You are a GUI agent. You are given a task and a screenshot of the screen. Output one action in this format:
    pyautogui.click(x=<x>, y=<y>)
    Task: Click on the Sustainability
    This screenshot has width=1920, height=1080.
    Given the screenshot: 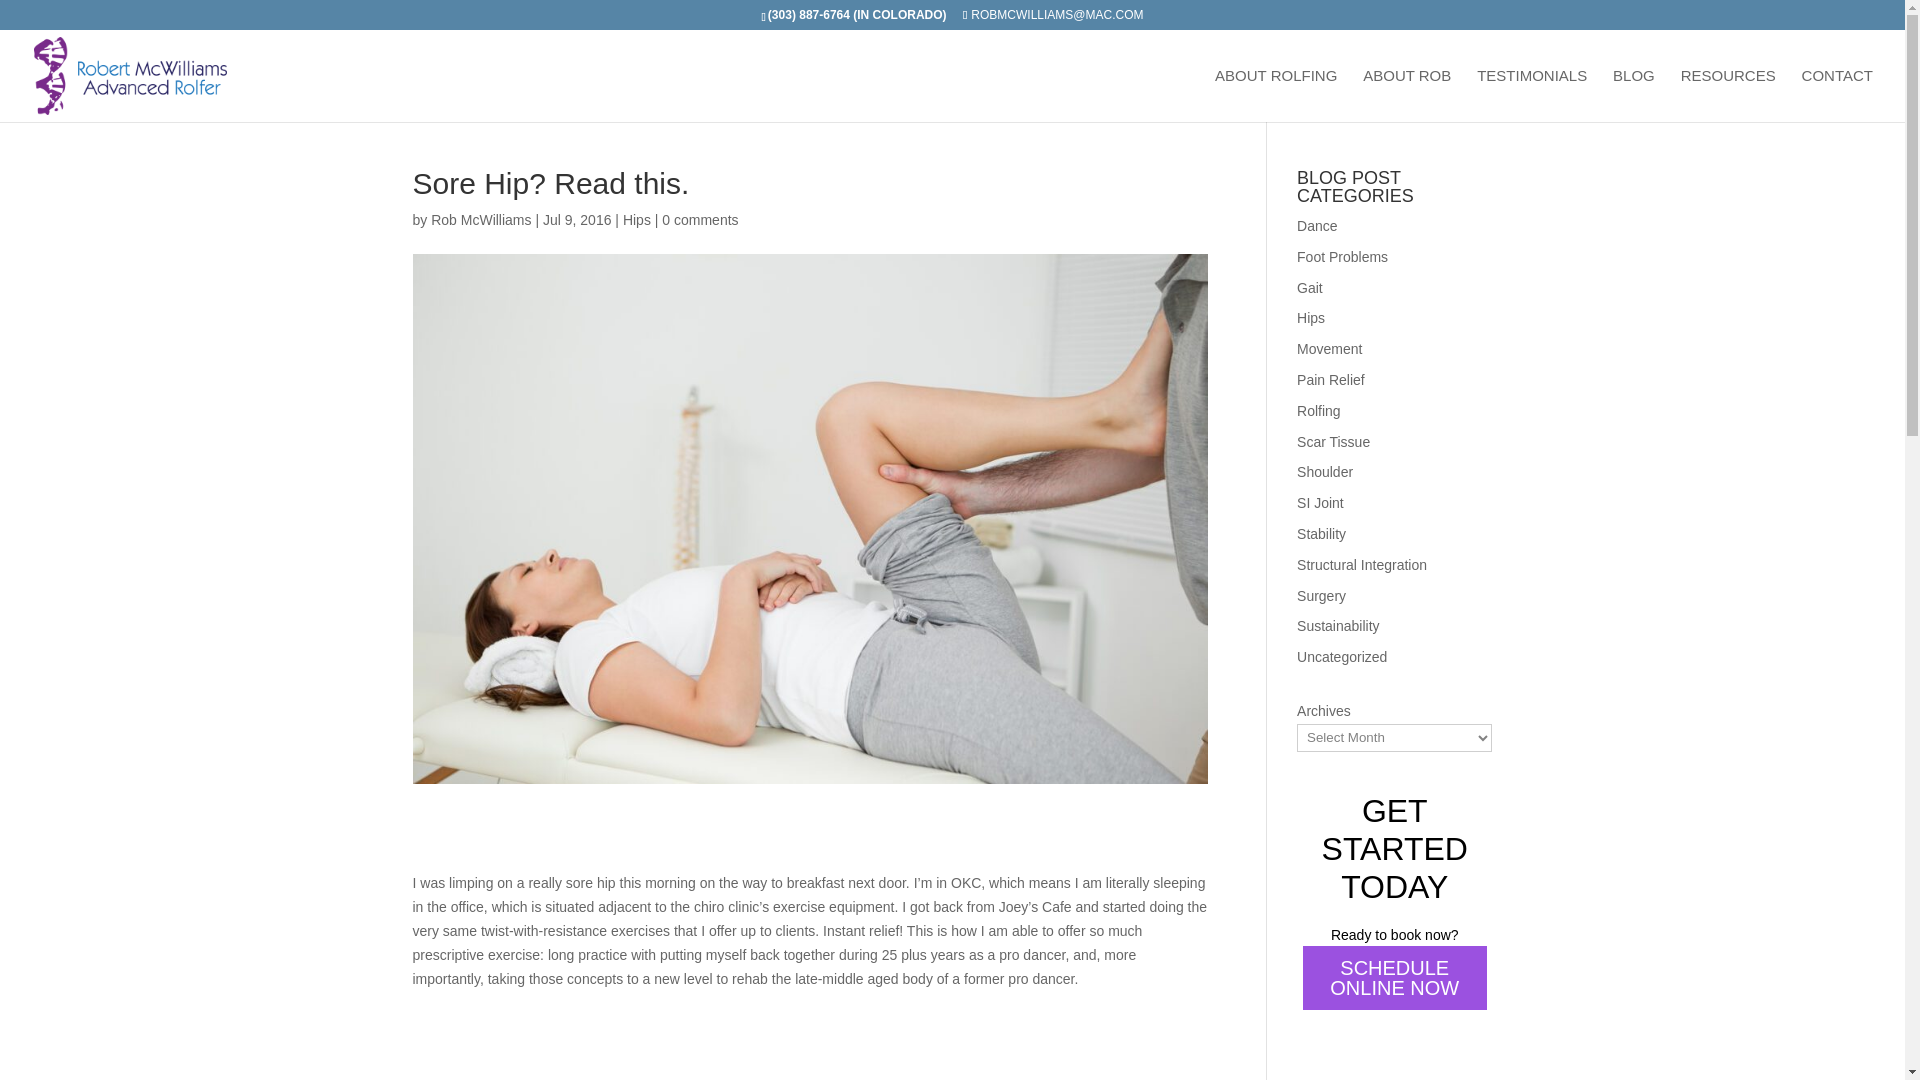 What is the action you would take?
    pyautogui.click(x=1338, y=625)
    